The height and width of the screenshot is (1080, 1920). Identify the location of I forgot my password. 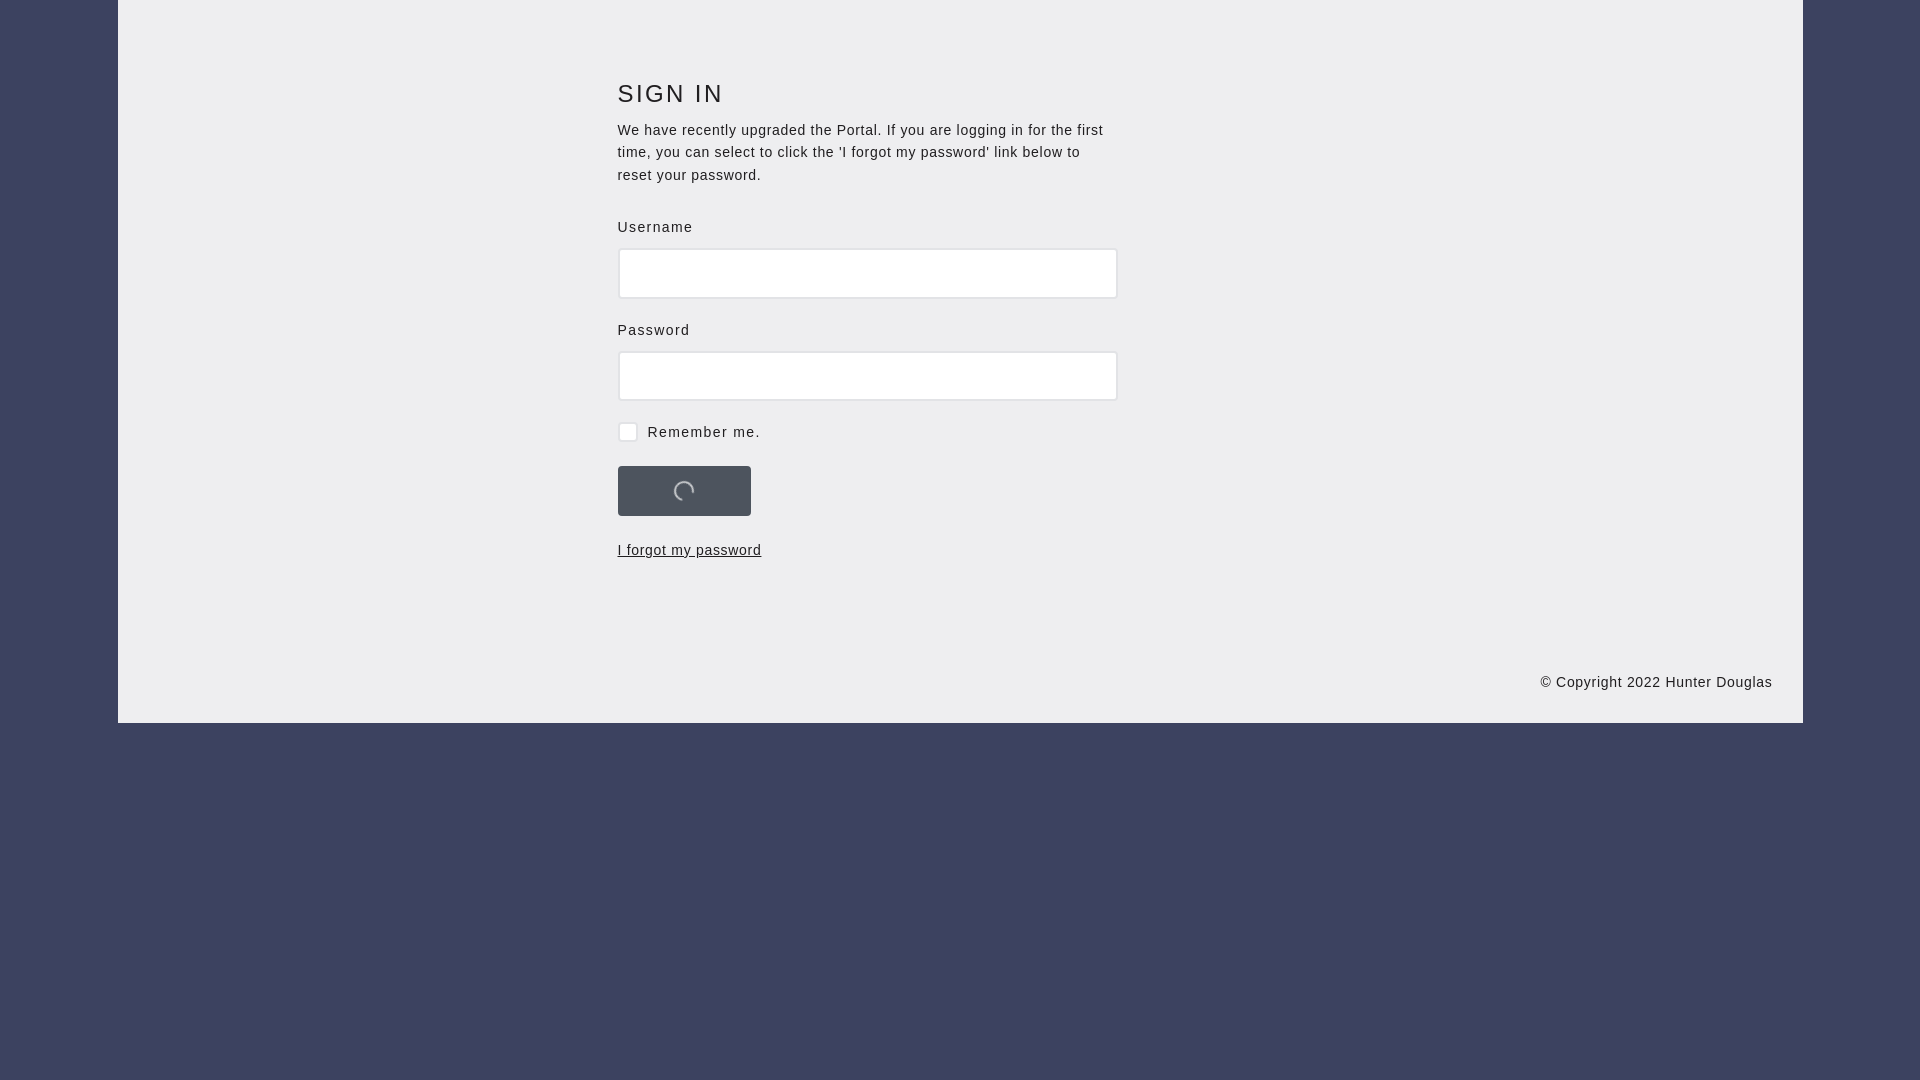
(690, 550).